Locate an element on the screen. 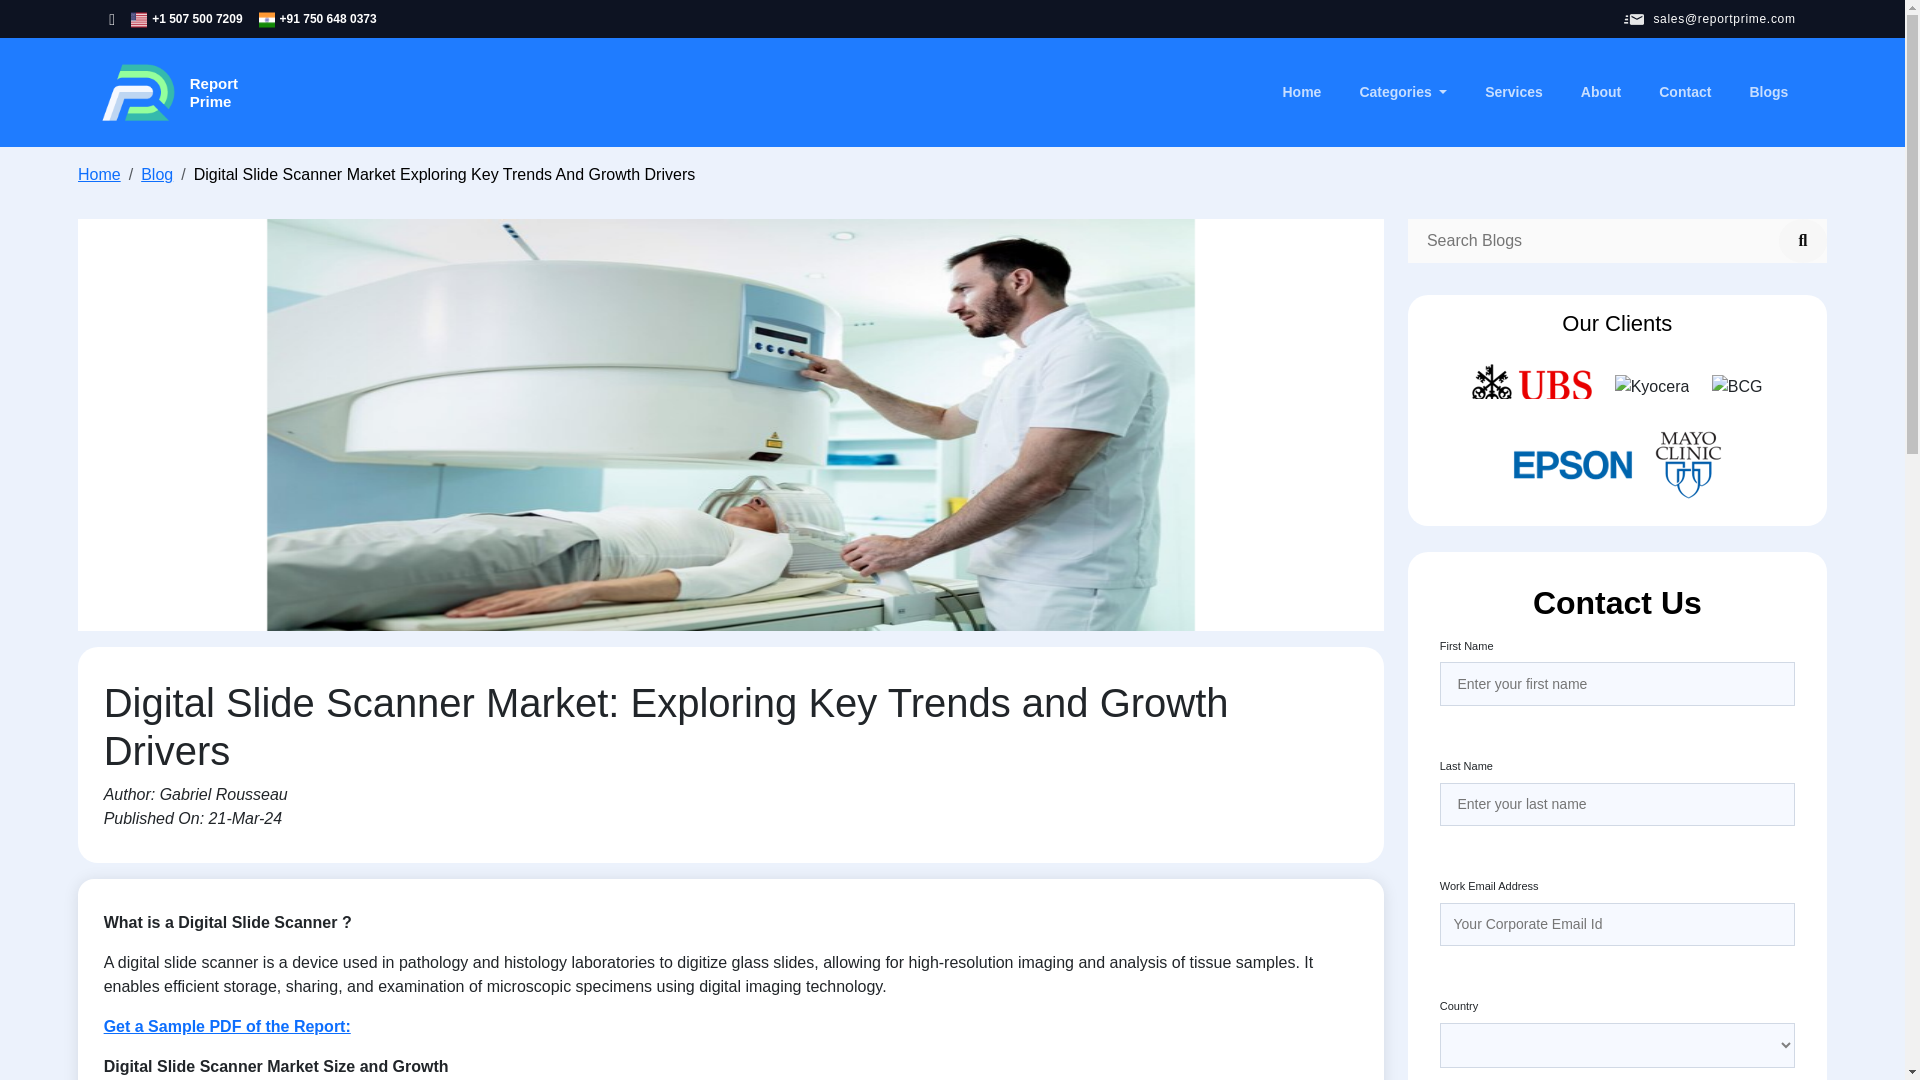 The image size is (1920, 1080). About is located at coordinates (168, 92).